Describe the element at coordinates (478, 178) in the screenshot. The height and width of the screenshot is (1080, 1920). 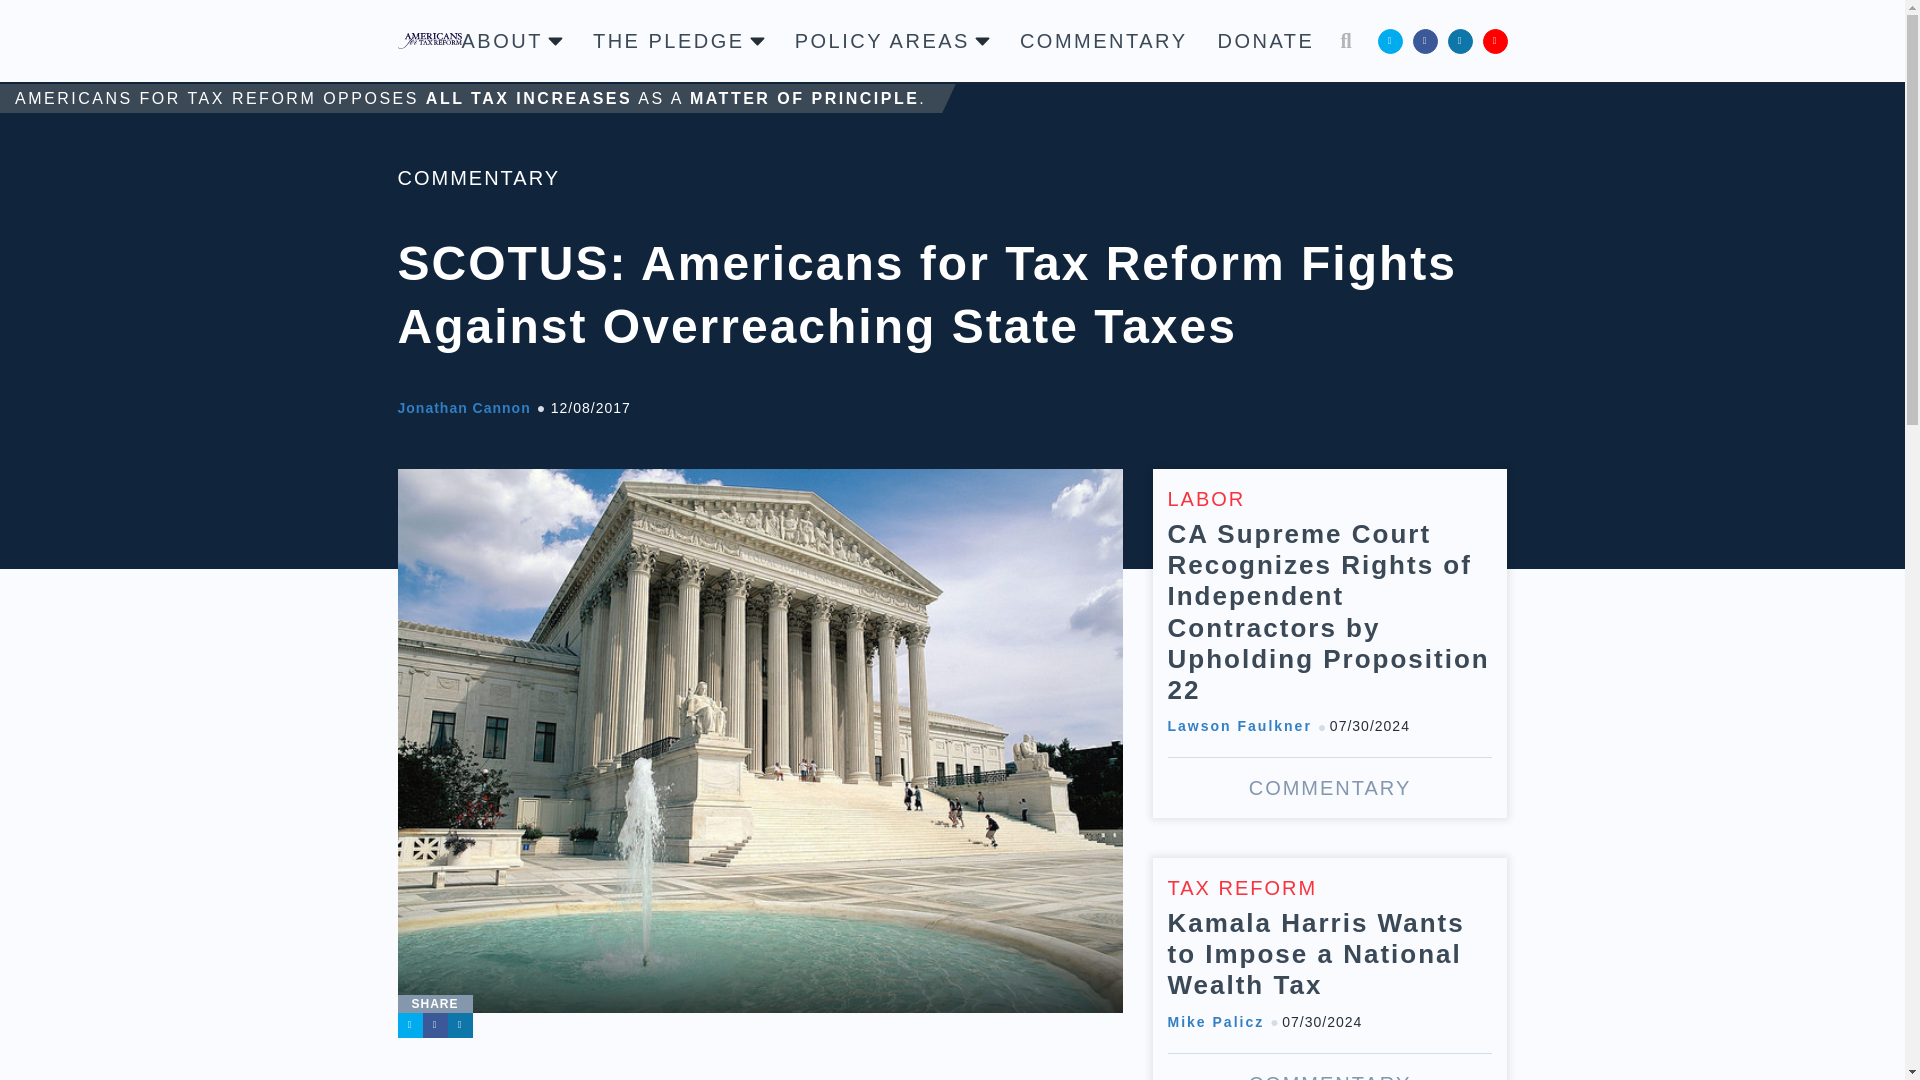
I see `COMMENTARY` at that location.